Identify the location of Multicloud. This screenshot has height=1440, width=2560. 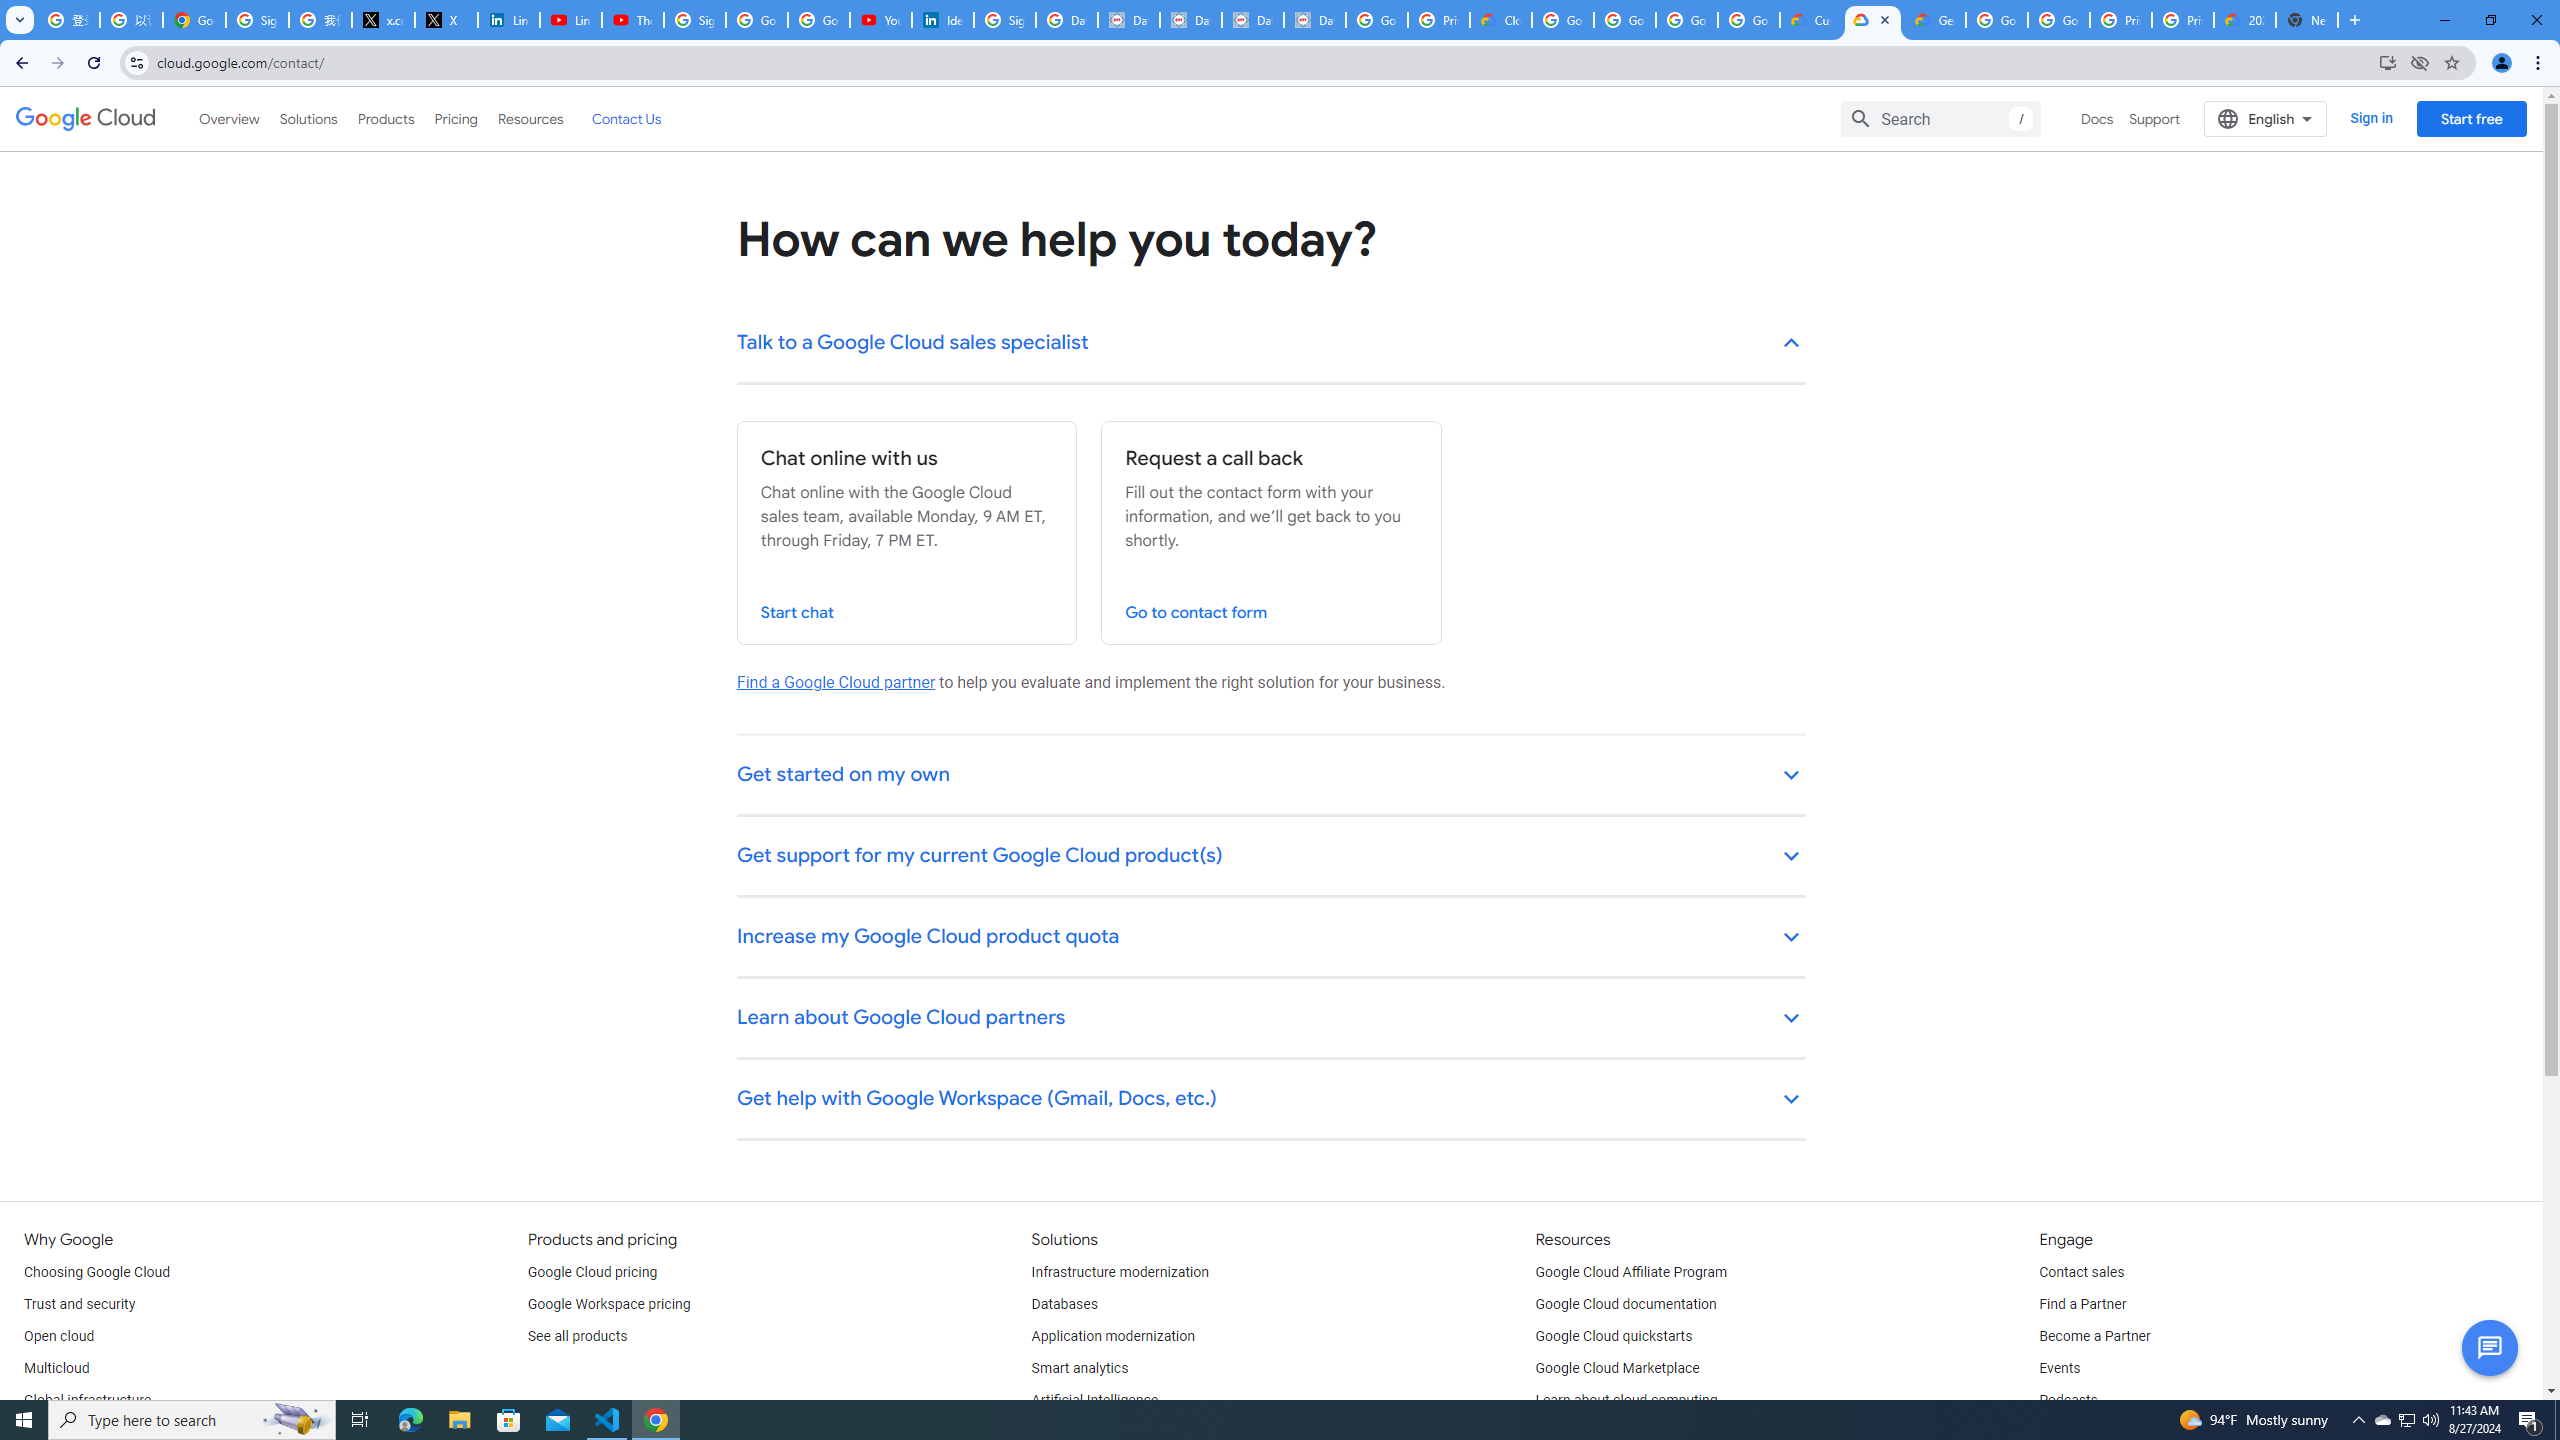
(56, 1369).